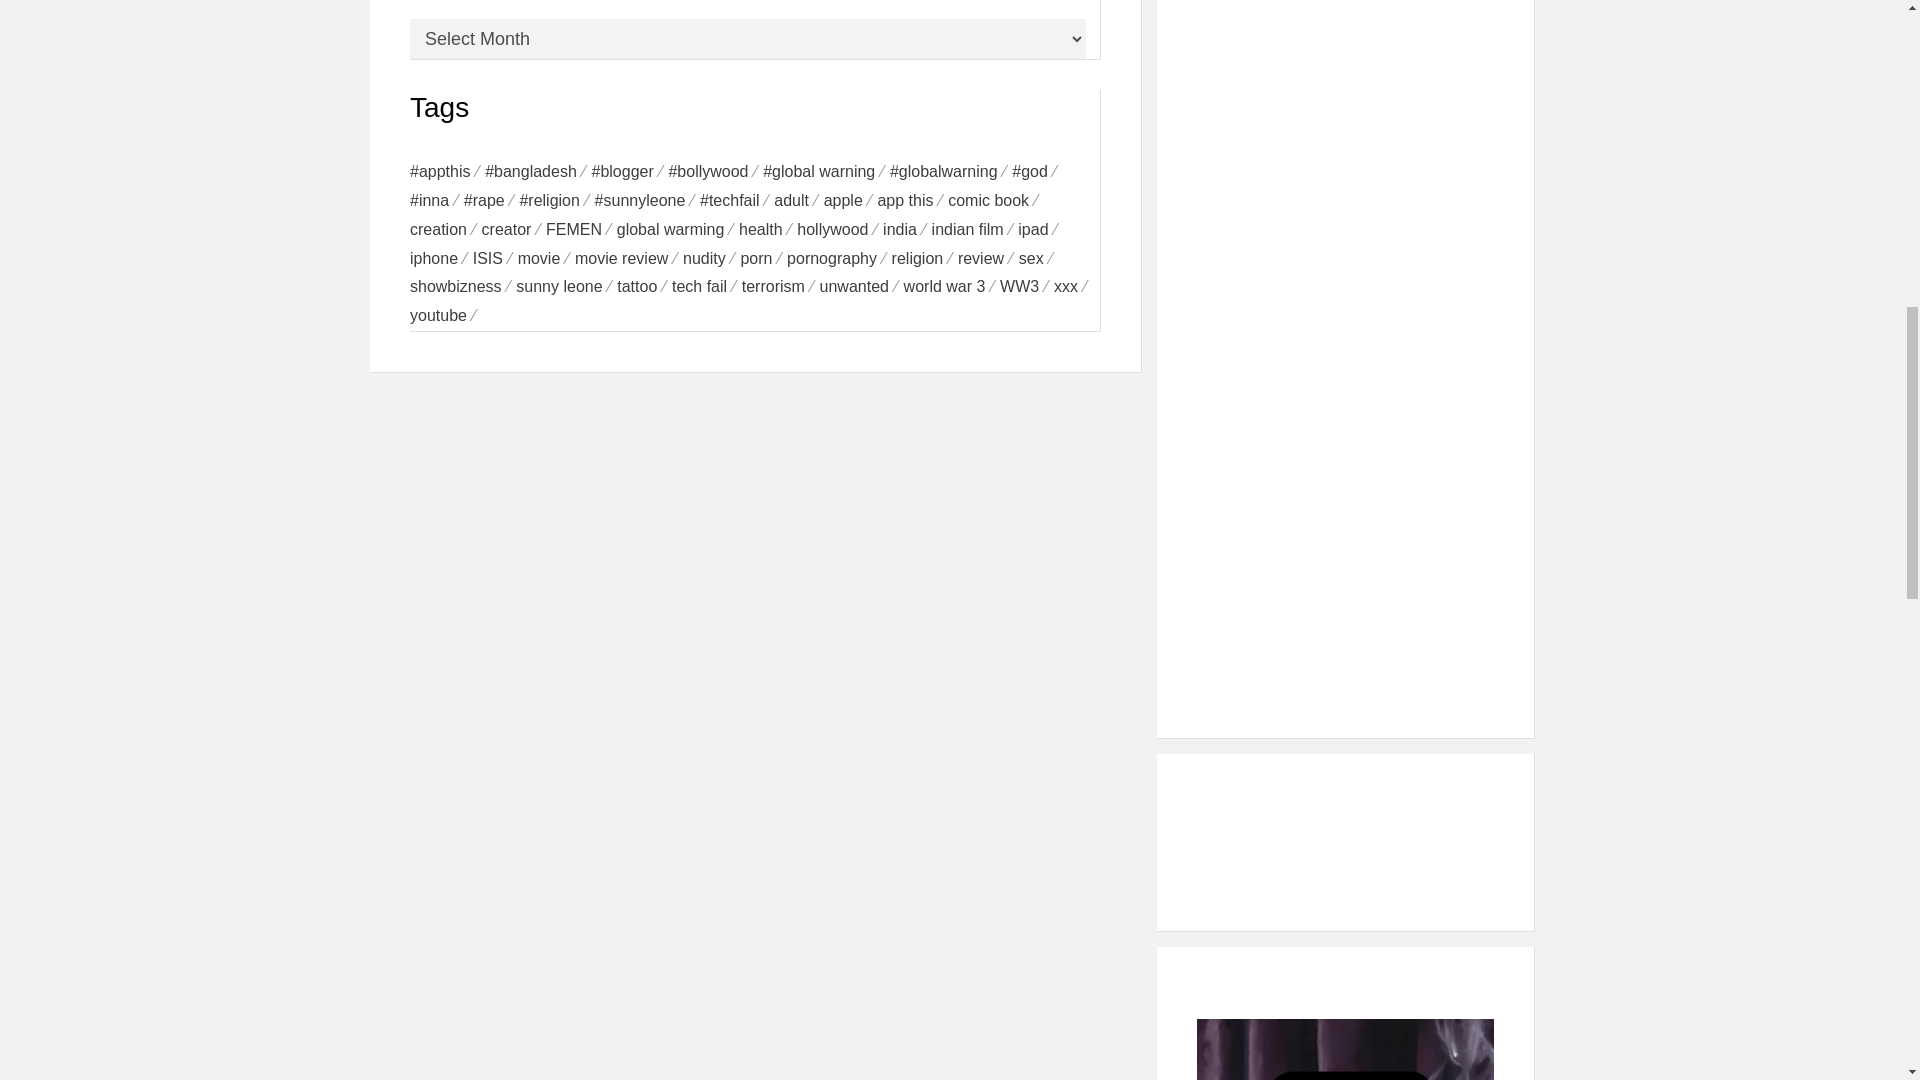 This screenshot has width=1920, height=1080. What do you see at coordinates (446, 230) in the screenshot?
I see `creation` at bounding box center [446, 230].